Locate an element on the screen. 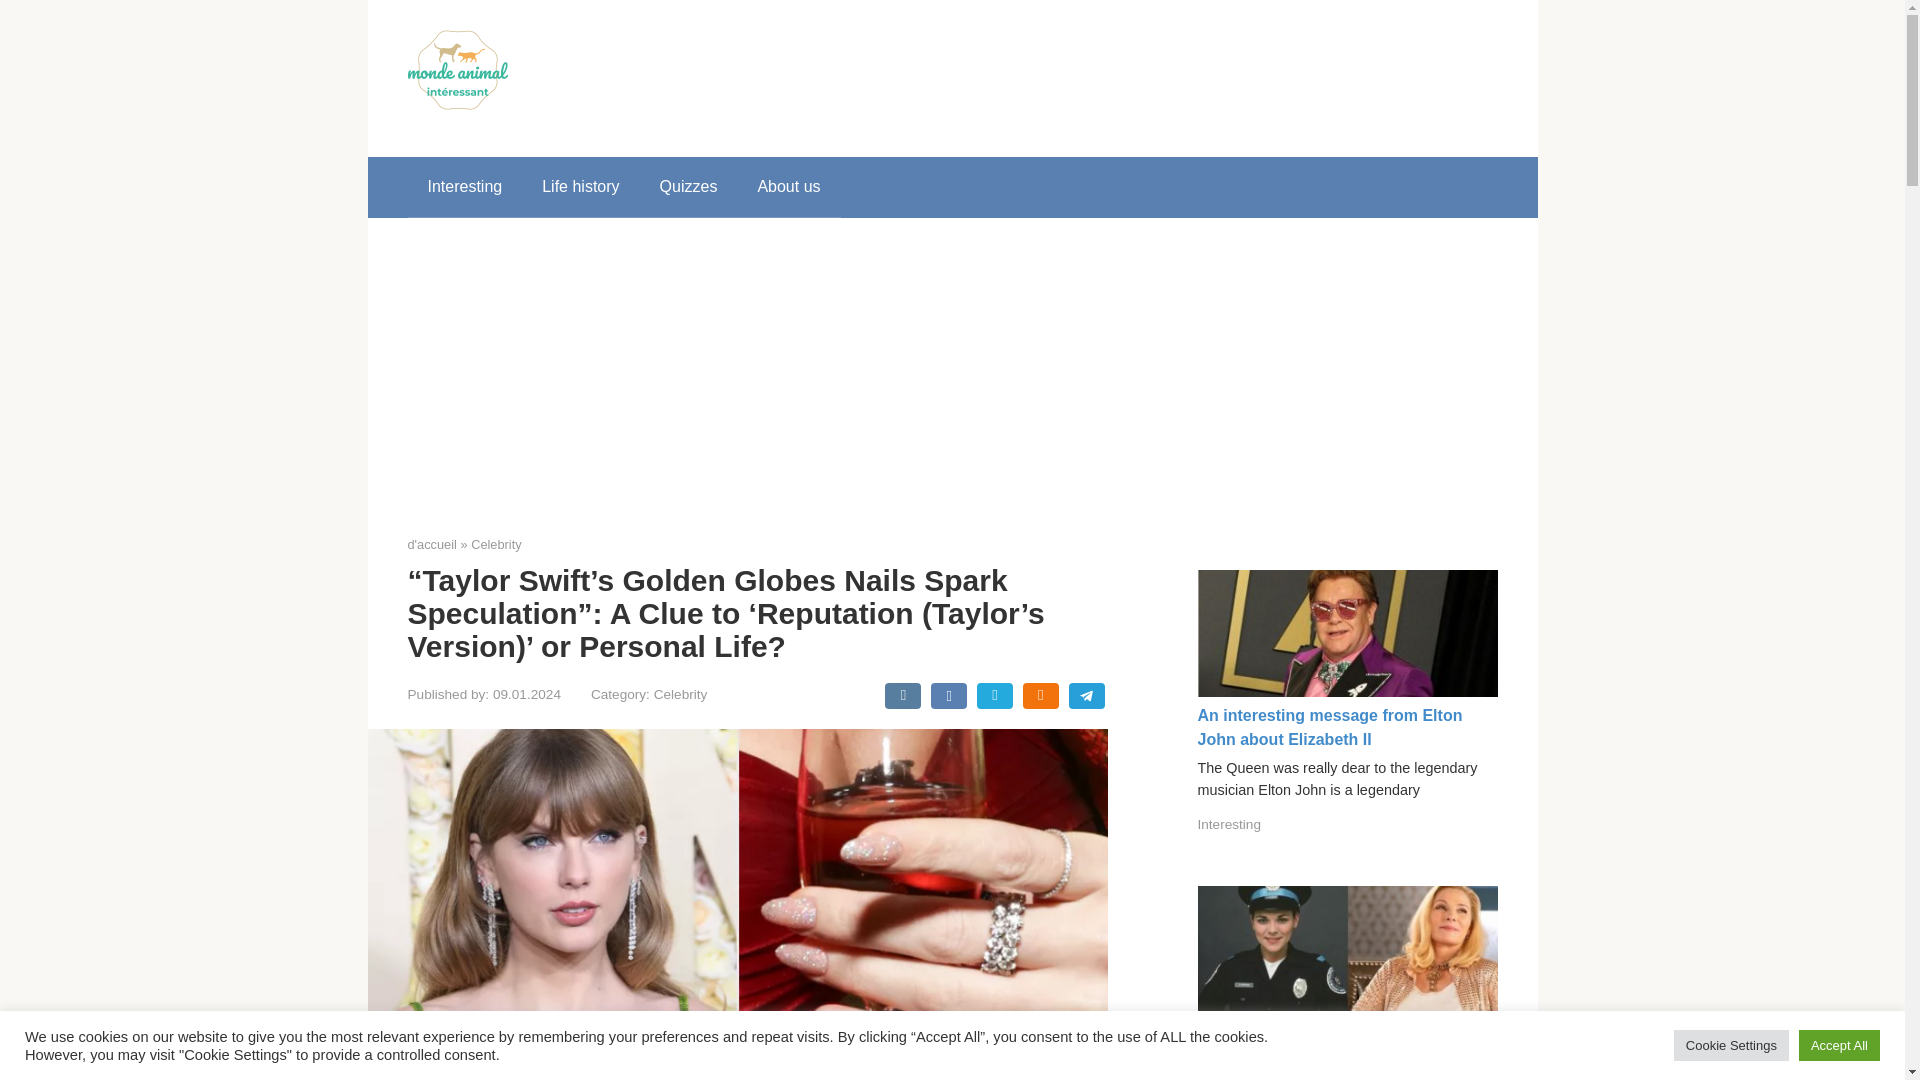 This screenshot has width=1920, height=1080. d'accueil is located at coordinates (432, 544).